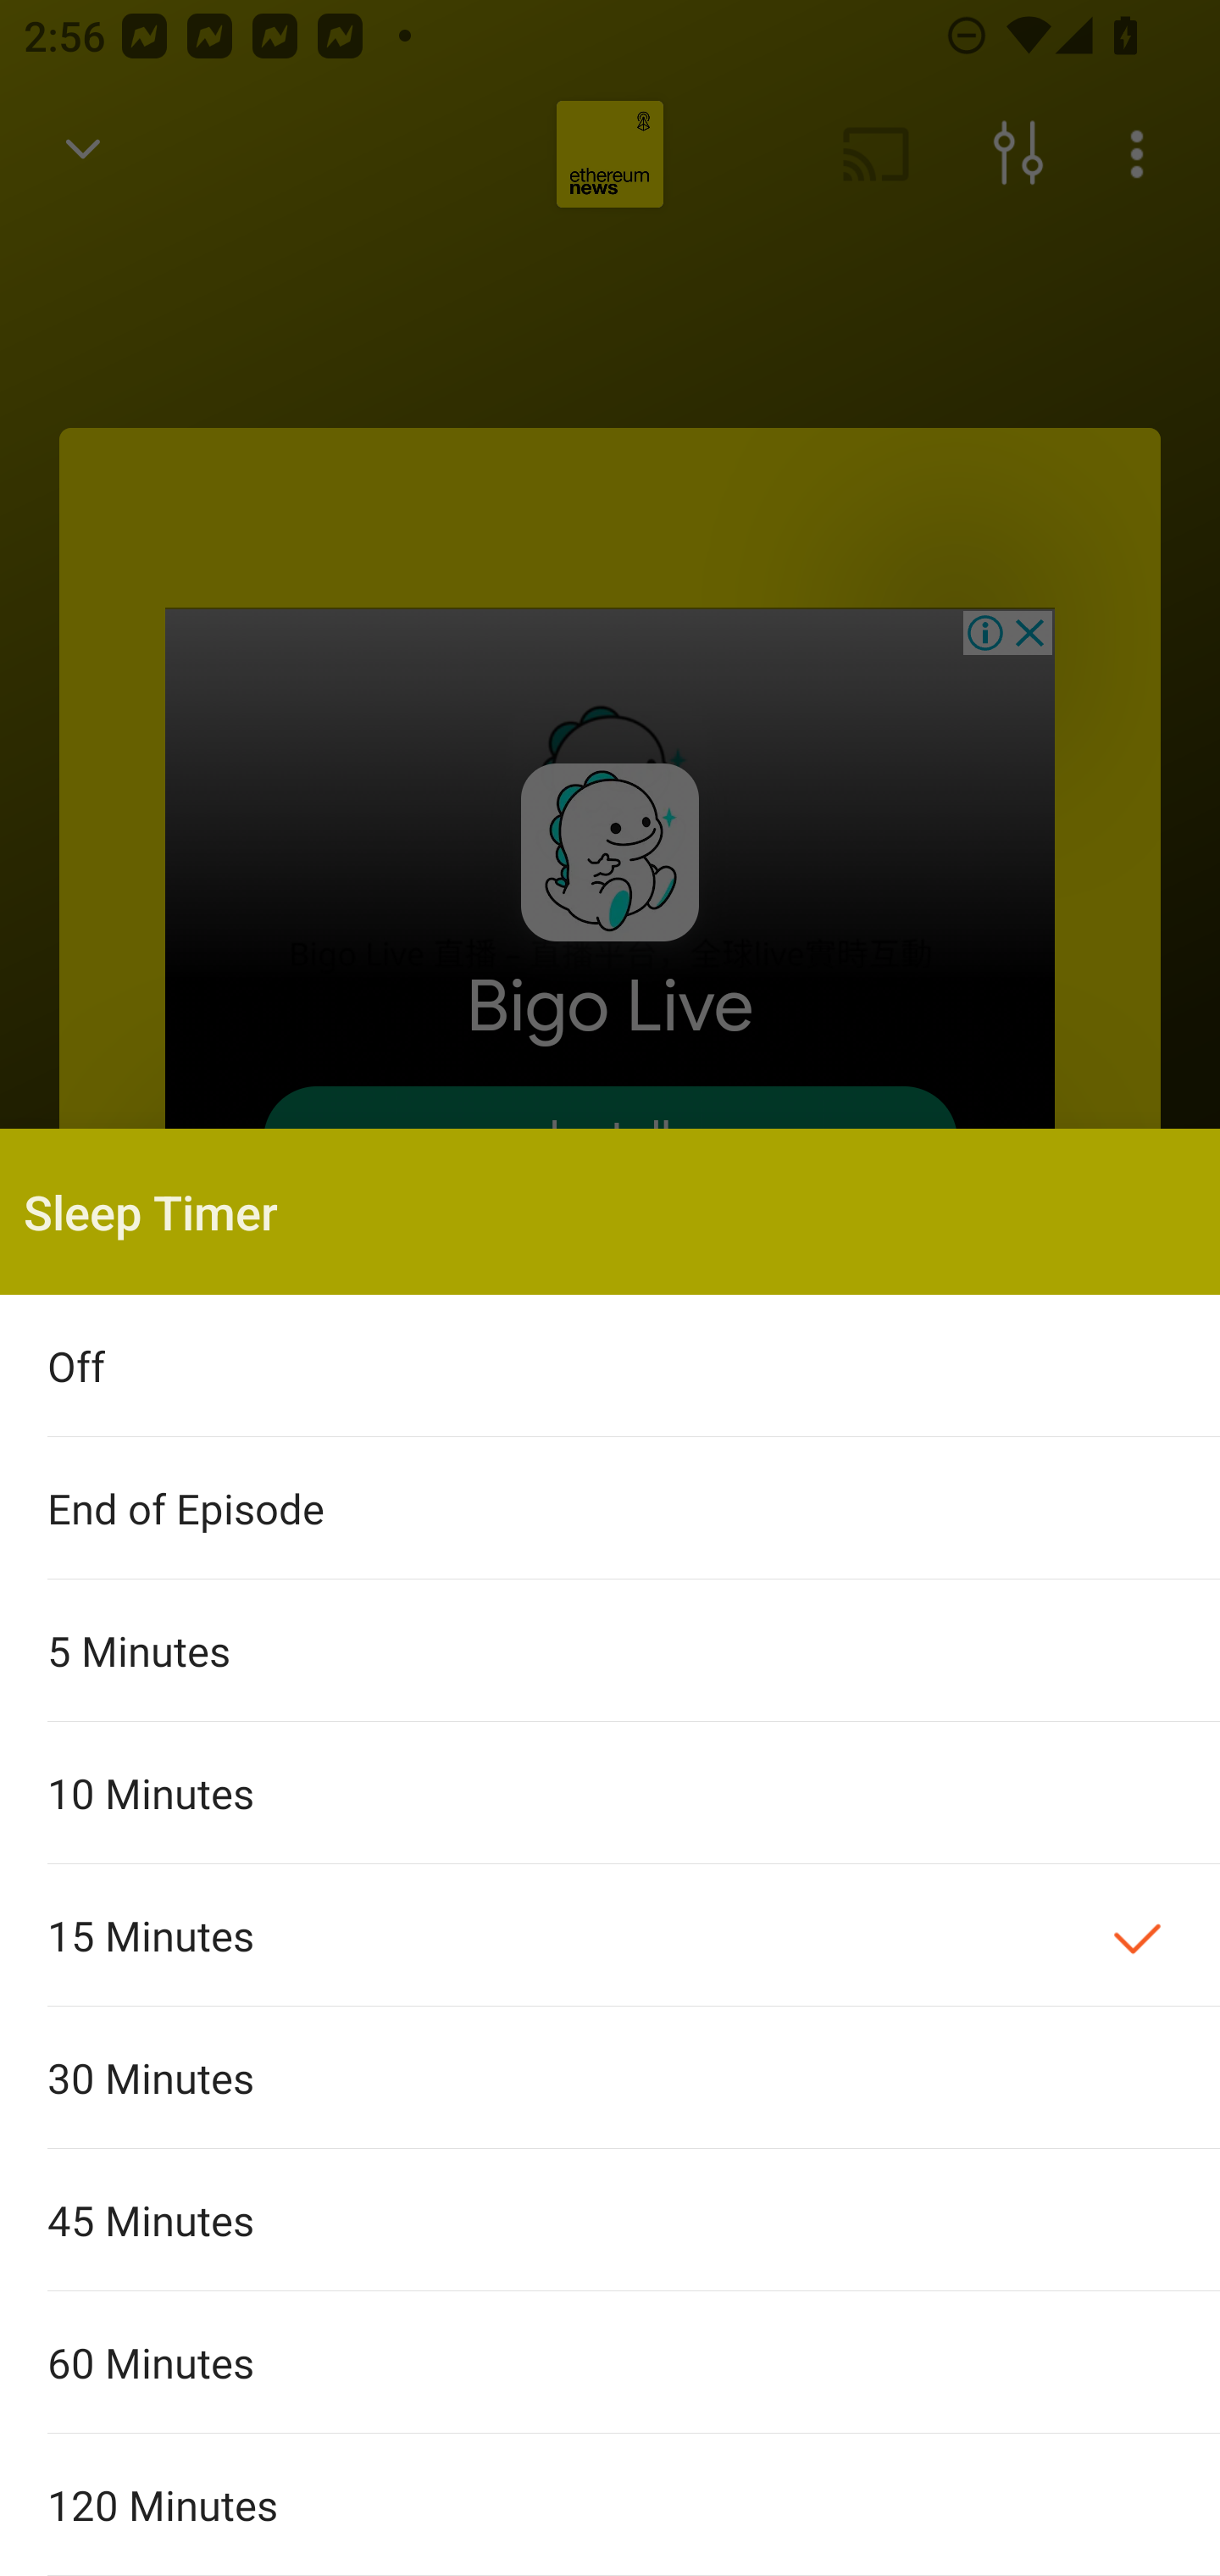 The height and width of the screenshot is (2576, 1220). Describe the element at coordinates (610, 2078) in the screenshot. I see `30 Minutes` at that location.